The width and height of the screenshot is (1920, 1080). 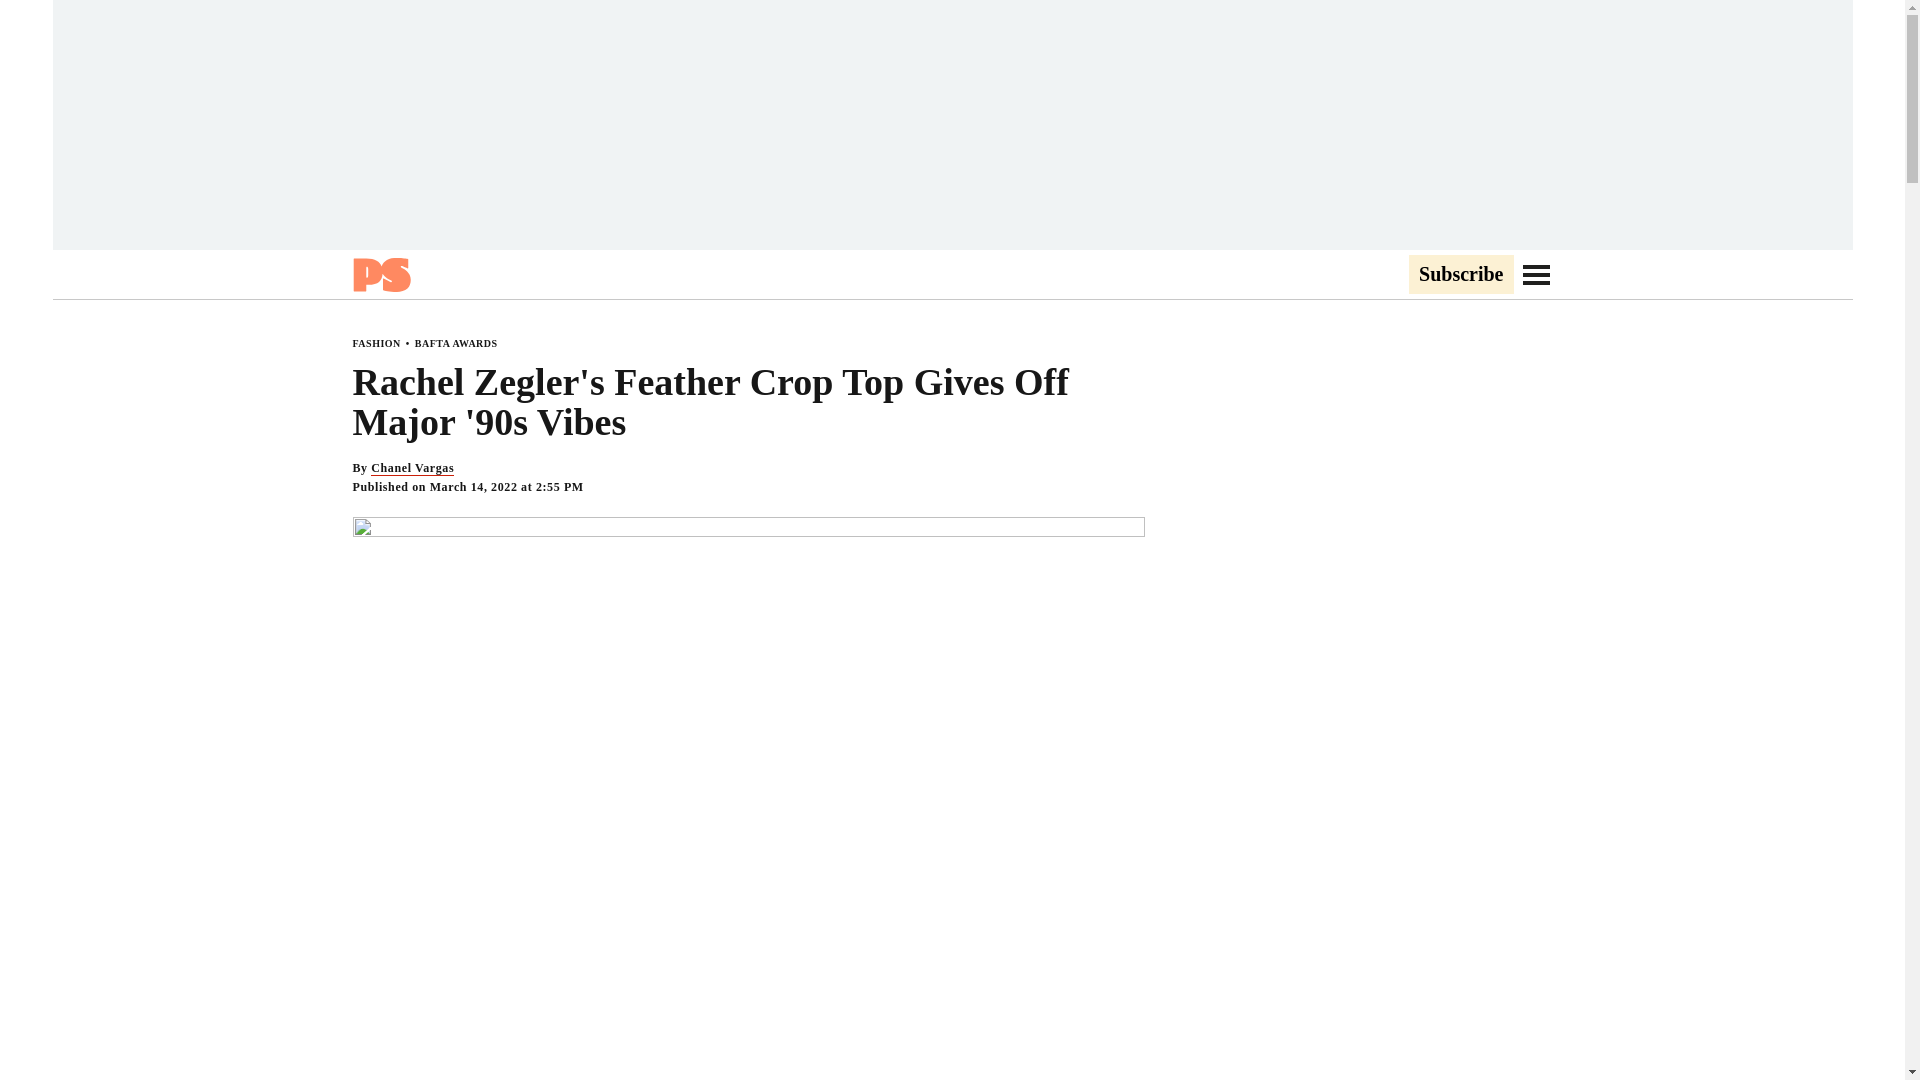 What do you see at coordinates (412, 468) in the screenshot?
I see `Chanel Vargas` at bounding box center [412, 468].